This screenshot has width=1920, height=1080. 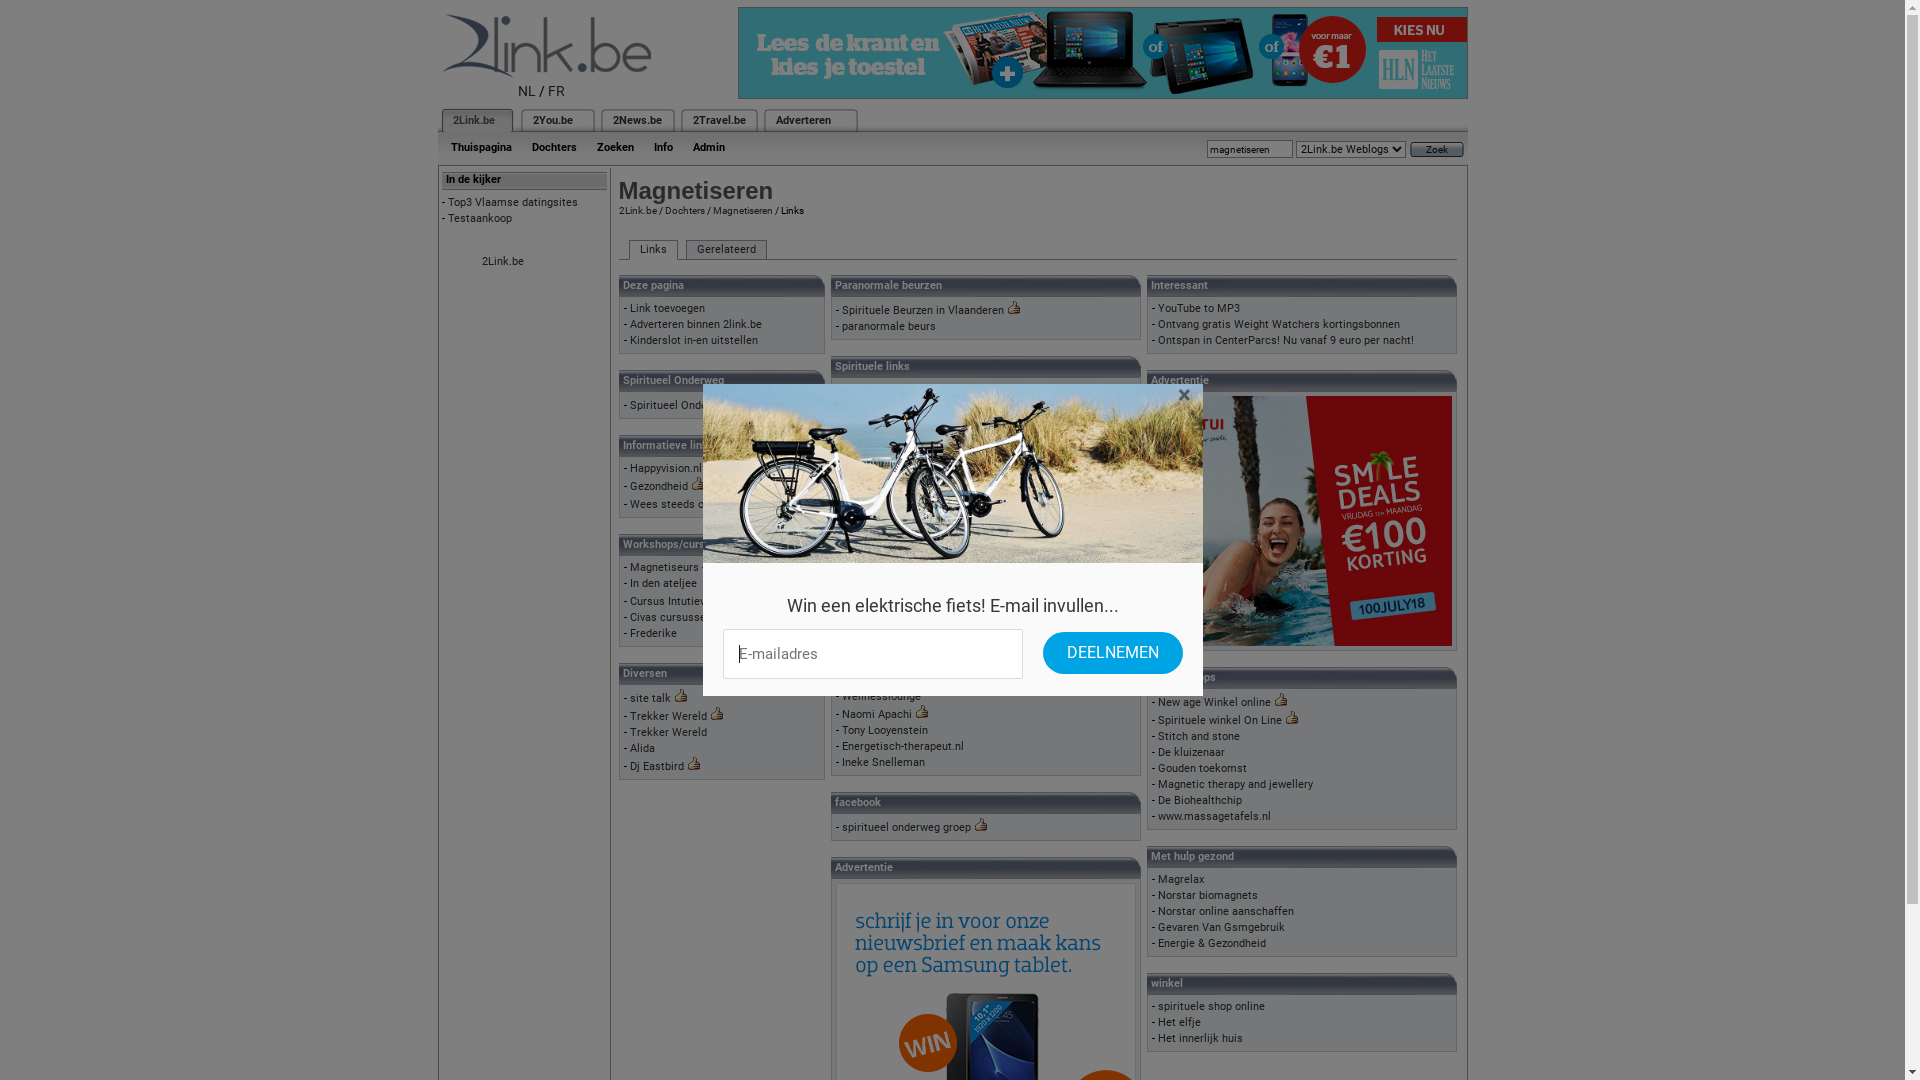 What do you see at coordinates (556, 91) in the screenshot?
I see `FR` at bounding box center [556, 91].